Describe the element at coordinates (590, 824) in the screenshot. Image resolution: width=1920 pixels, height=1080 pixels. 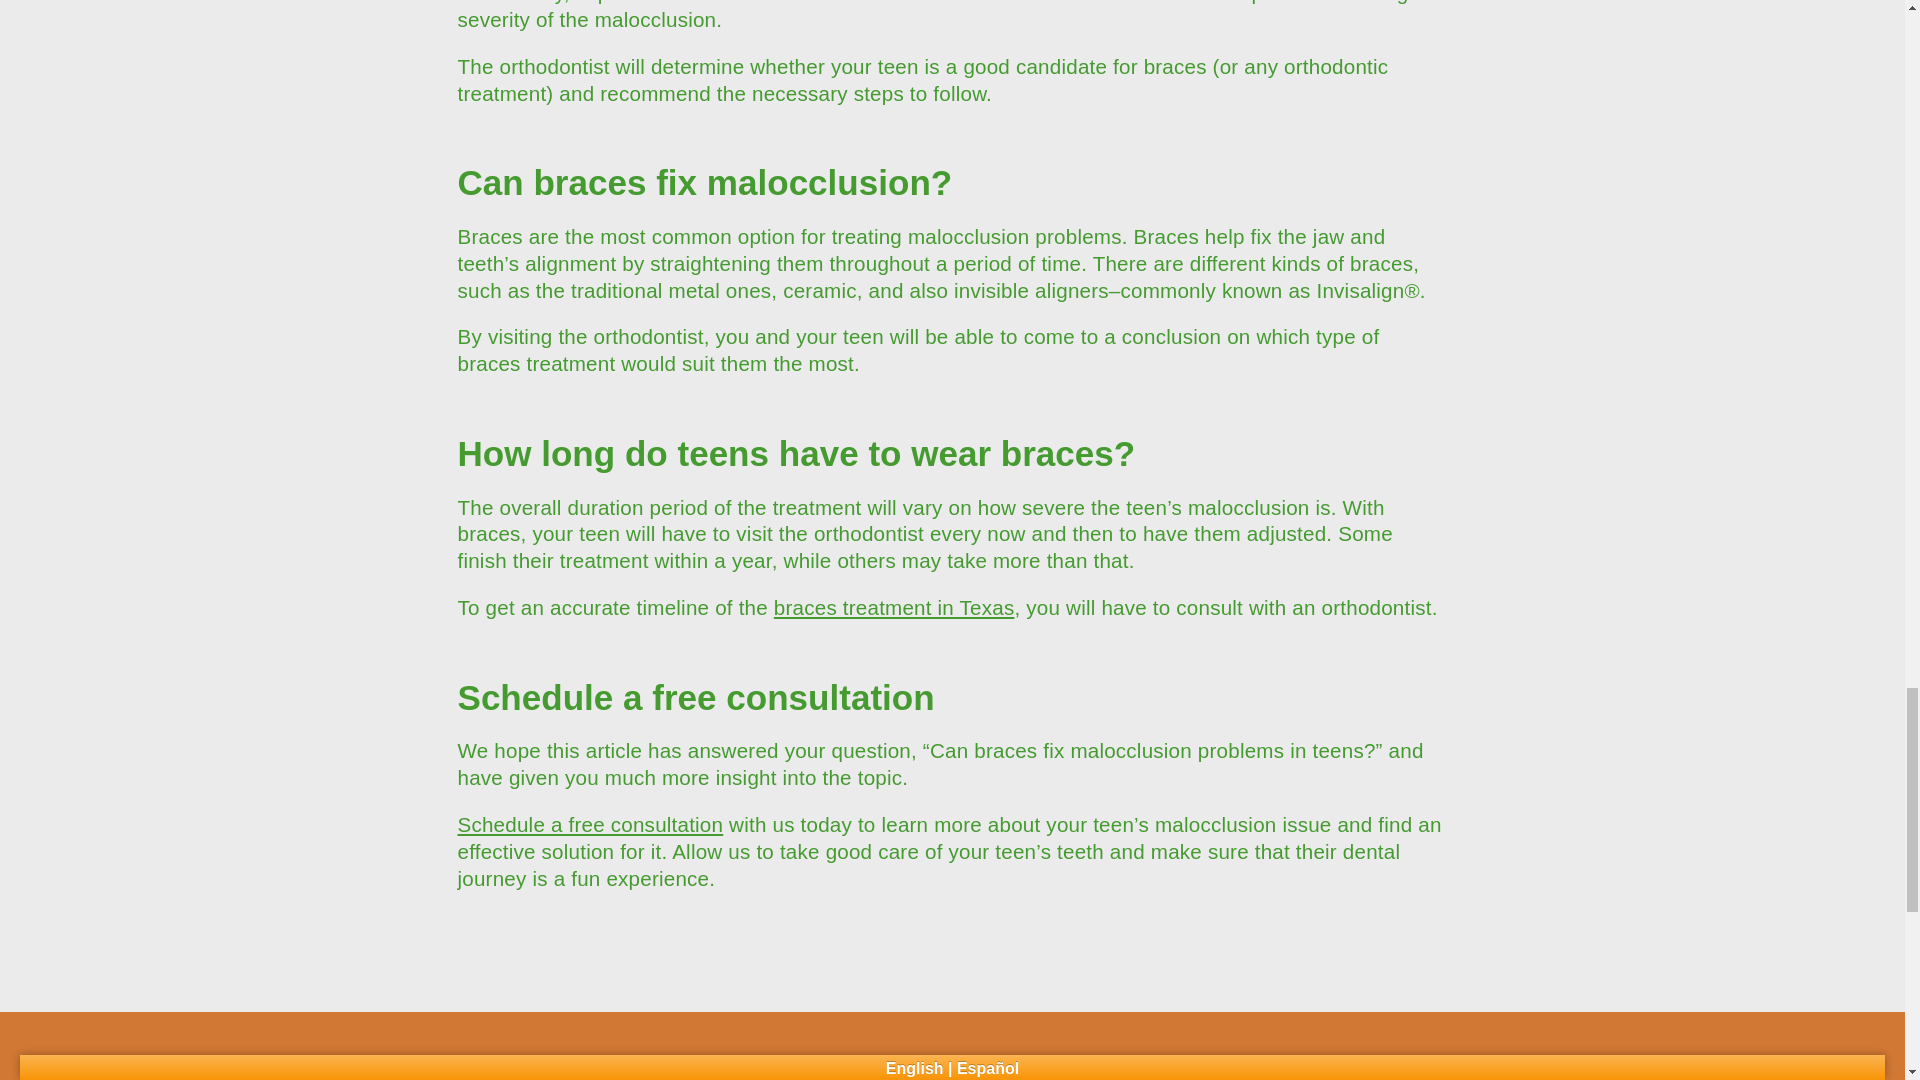
I see `Schedule a free consultation` at that location.